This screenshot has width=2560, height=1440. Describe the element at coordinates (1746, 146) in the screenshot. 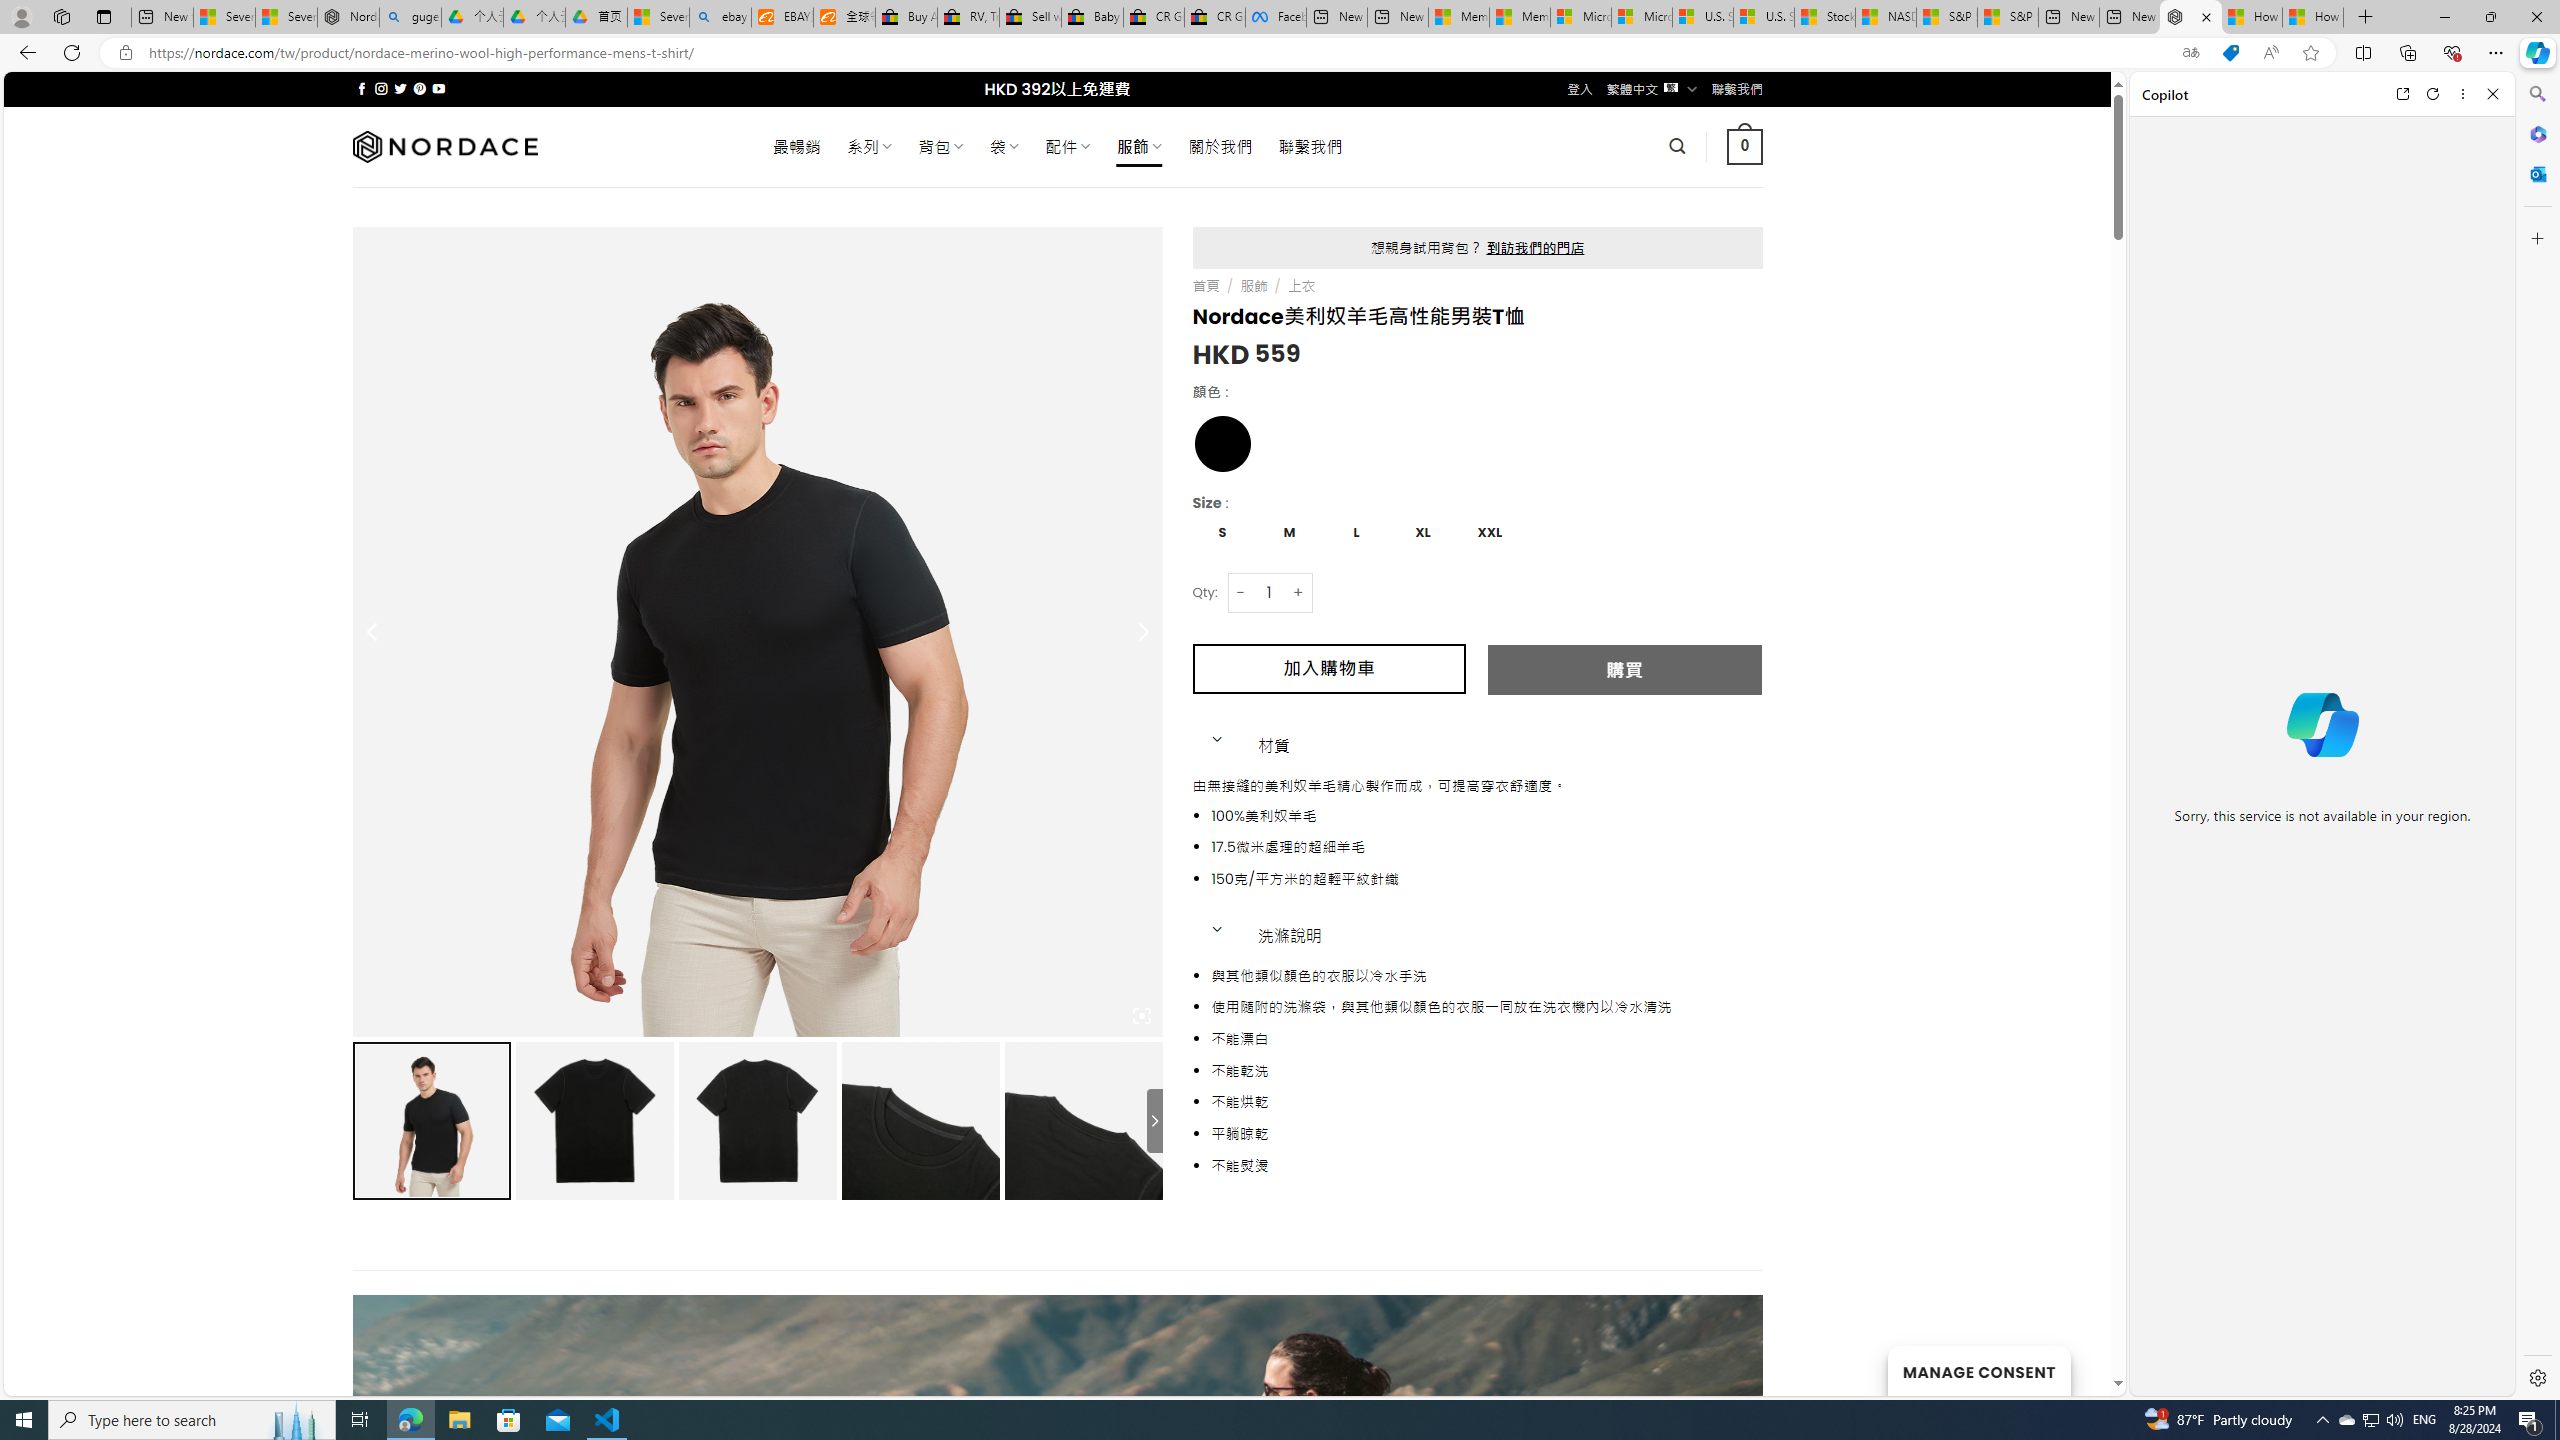

I see `  0  ` at that location.